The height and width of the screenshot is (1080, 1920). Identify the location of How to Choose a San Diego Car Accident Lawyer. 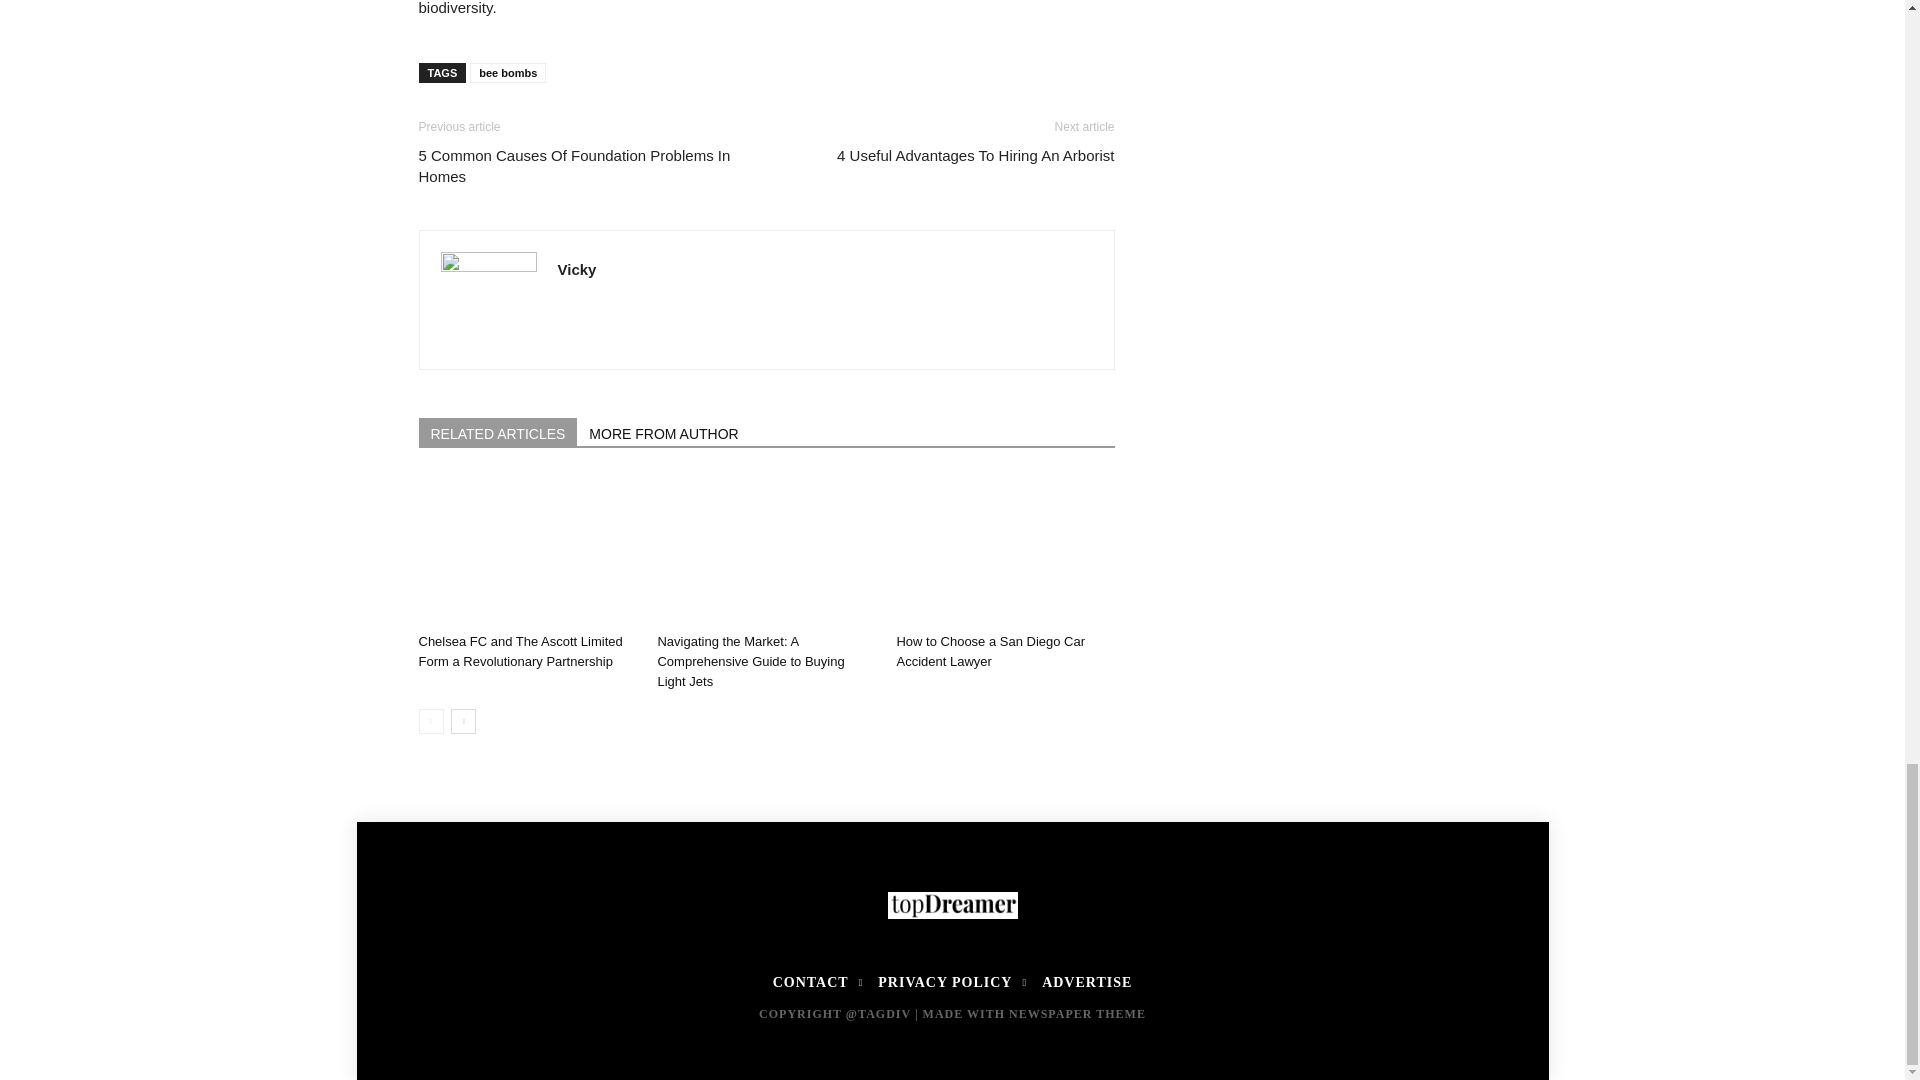
(990, 650).